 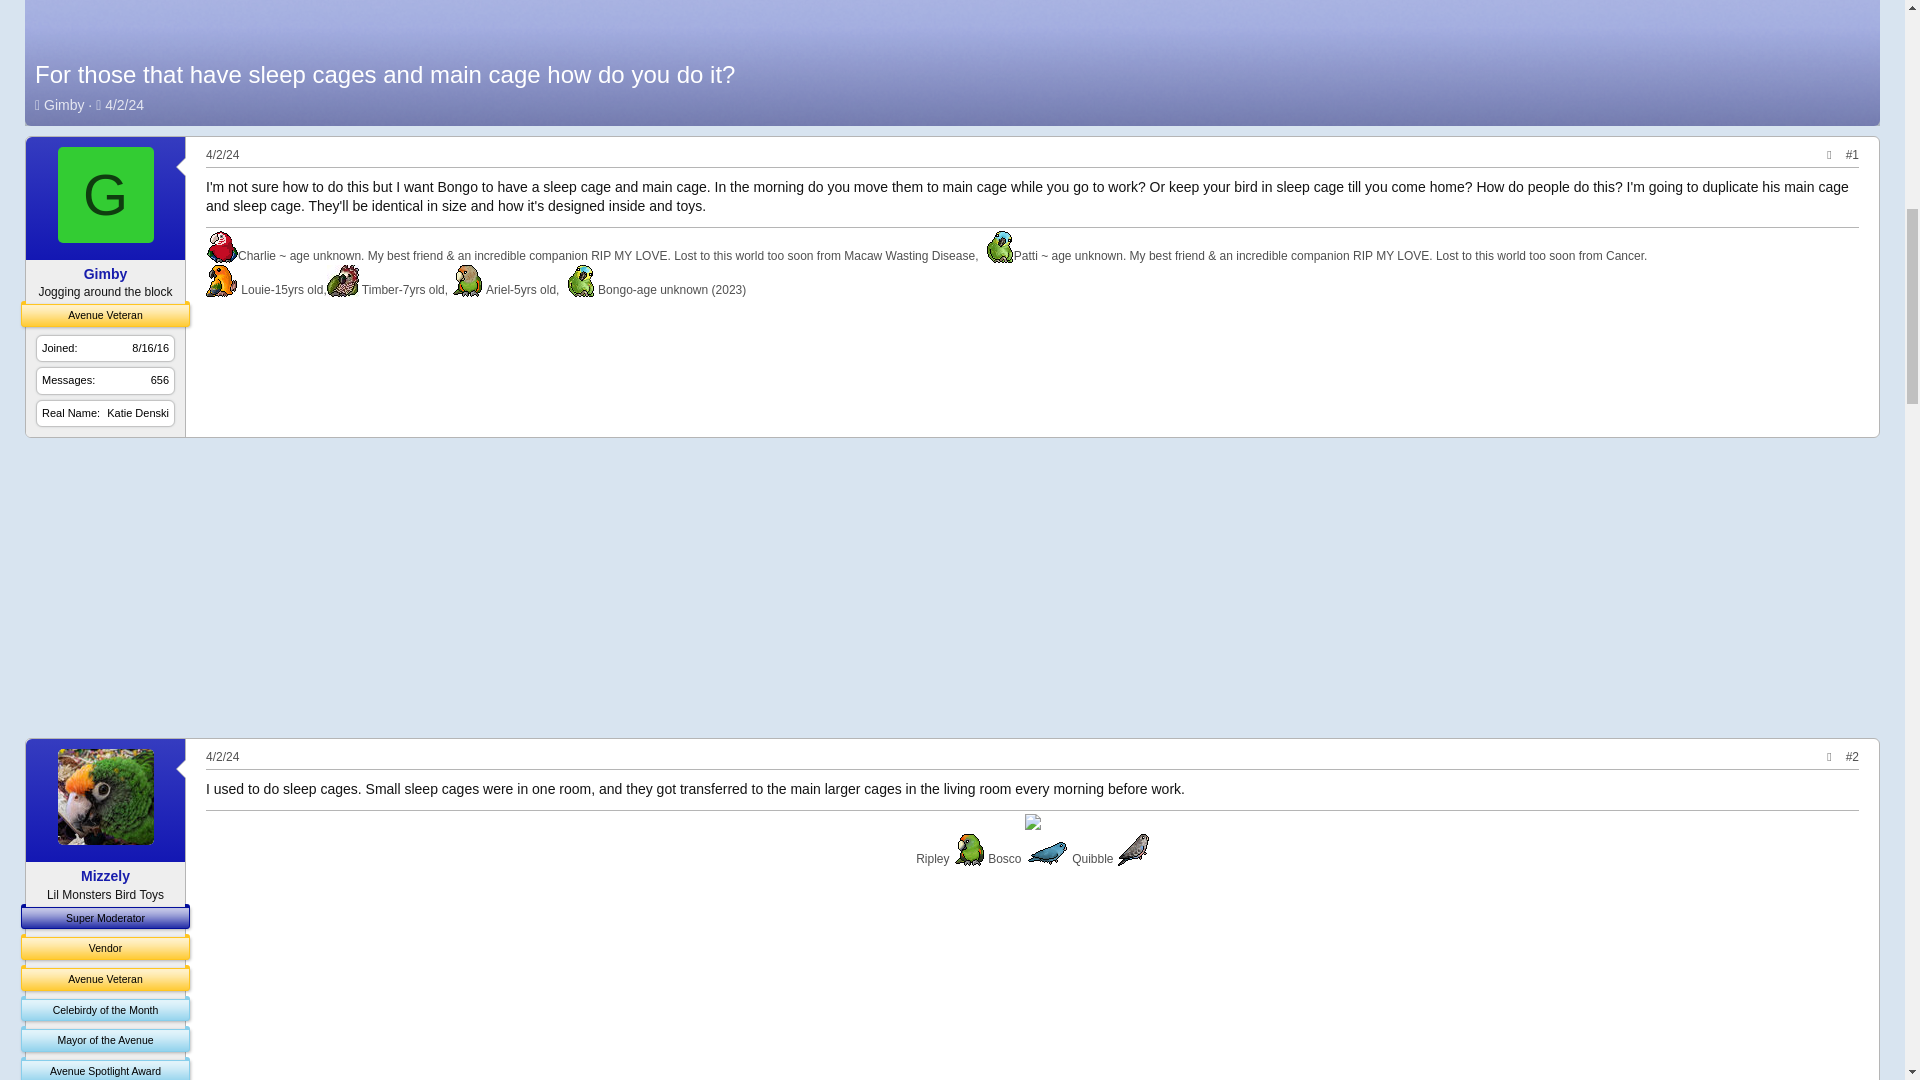 I want to click on Gimby, so click(x=106, y=273).